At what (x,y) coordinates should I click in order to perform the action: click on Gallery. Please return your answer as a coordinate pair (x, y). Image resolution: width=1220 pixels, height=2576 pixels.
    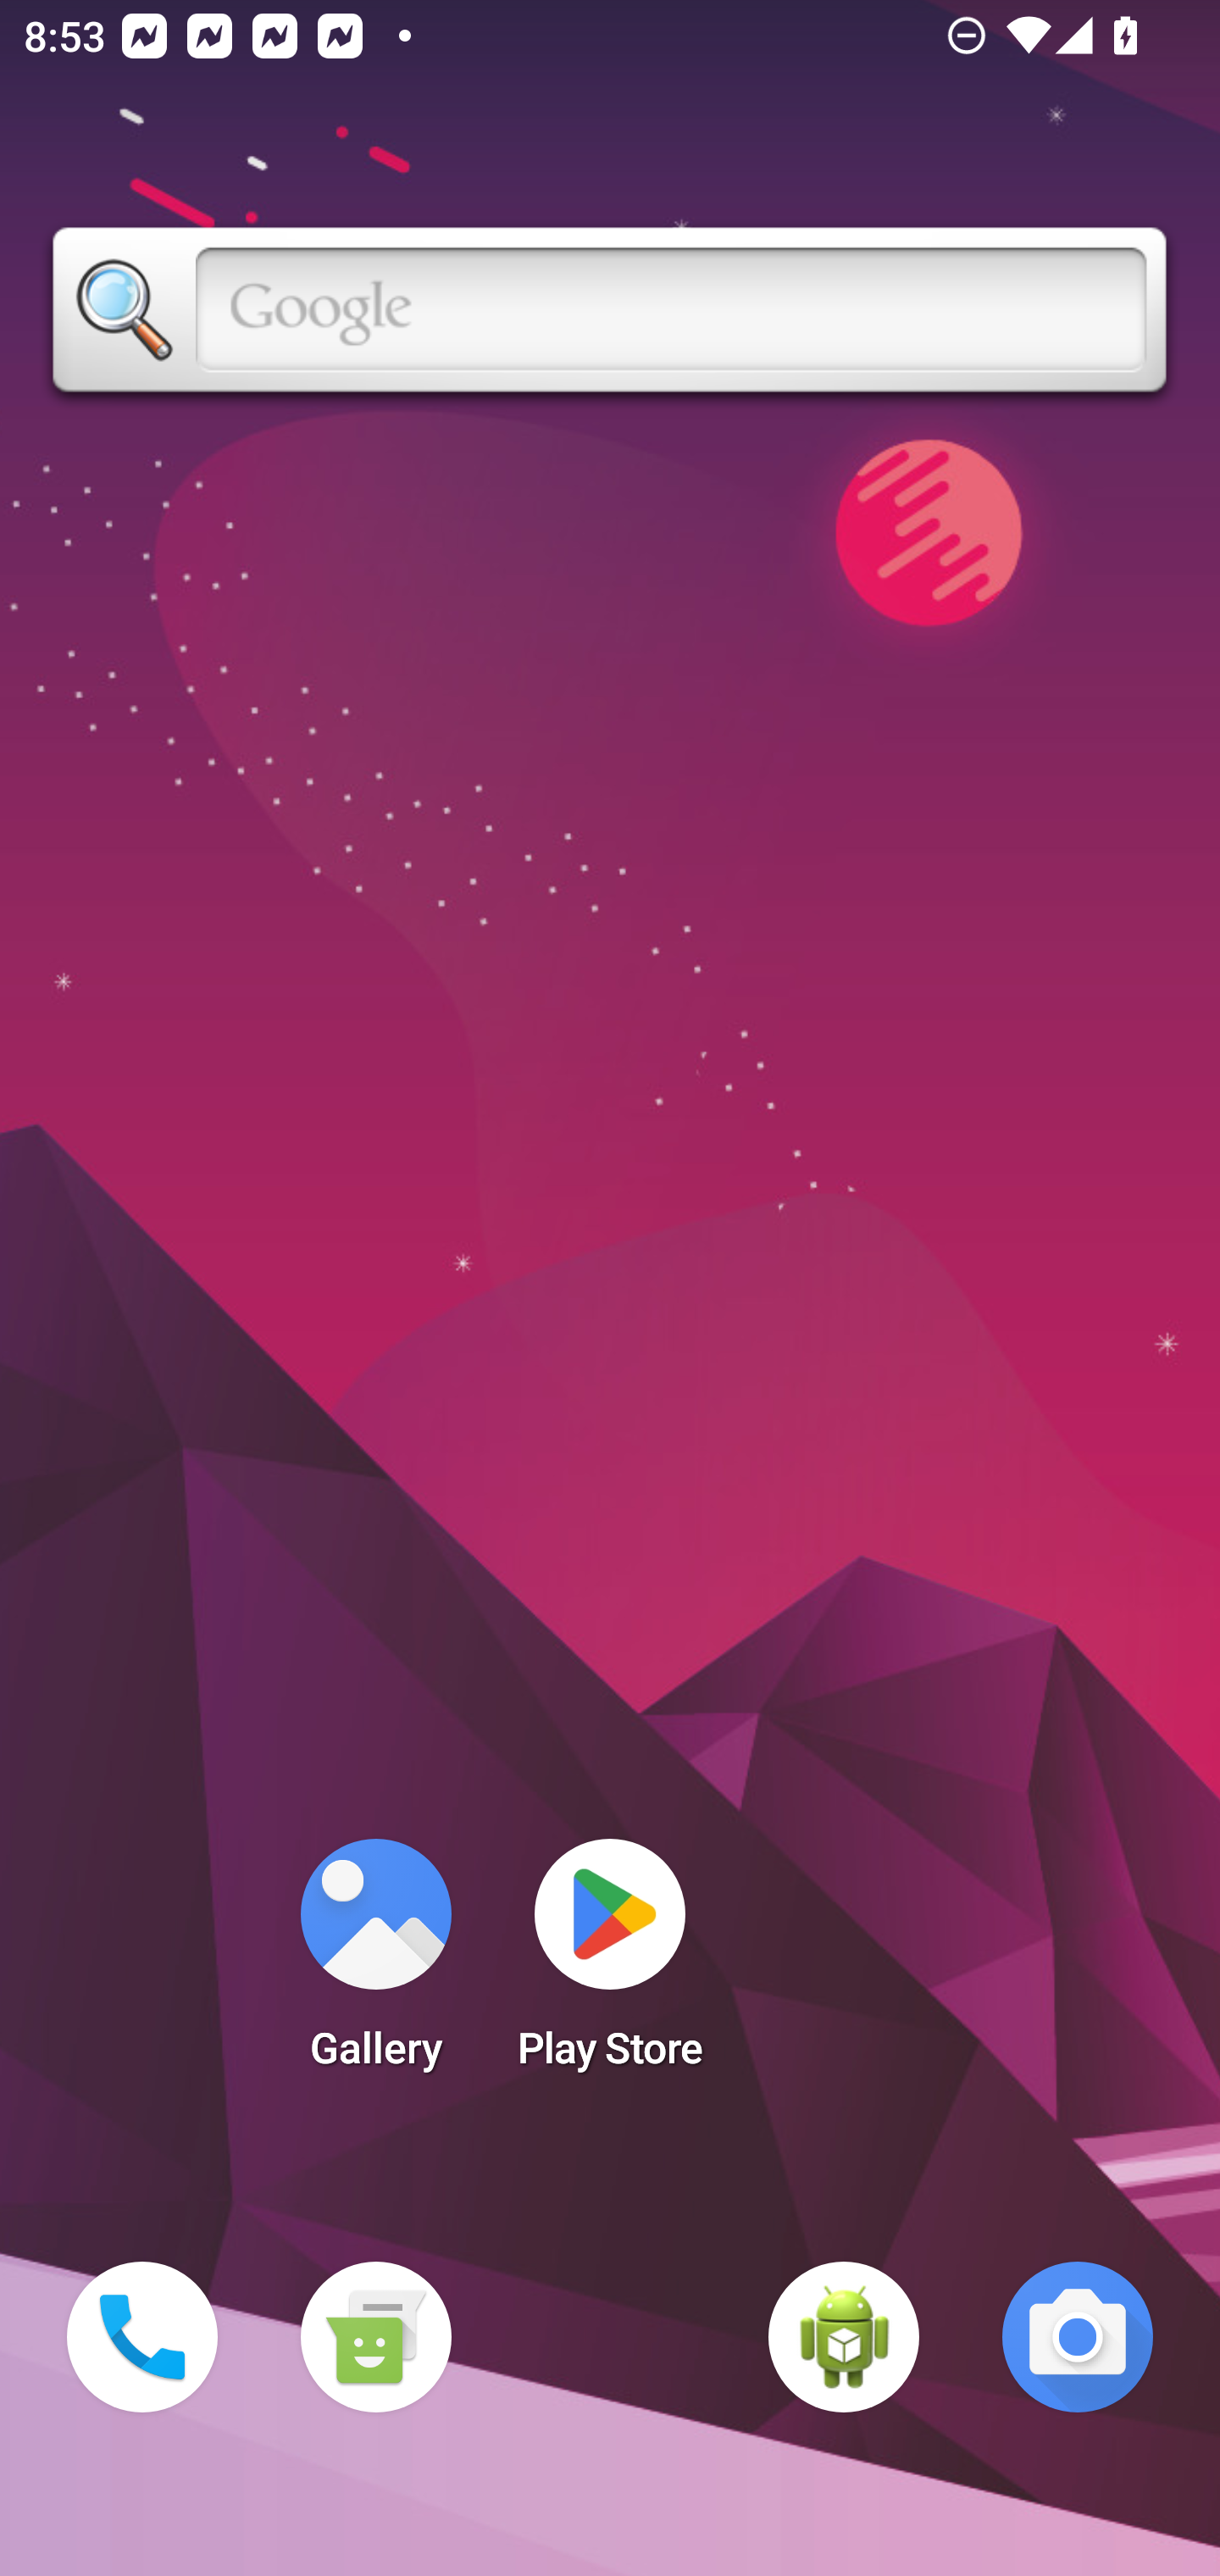
    Looking at the image, I should click on (375, 1964).